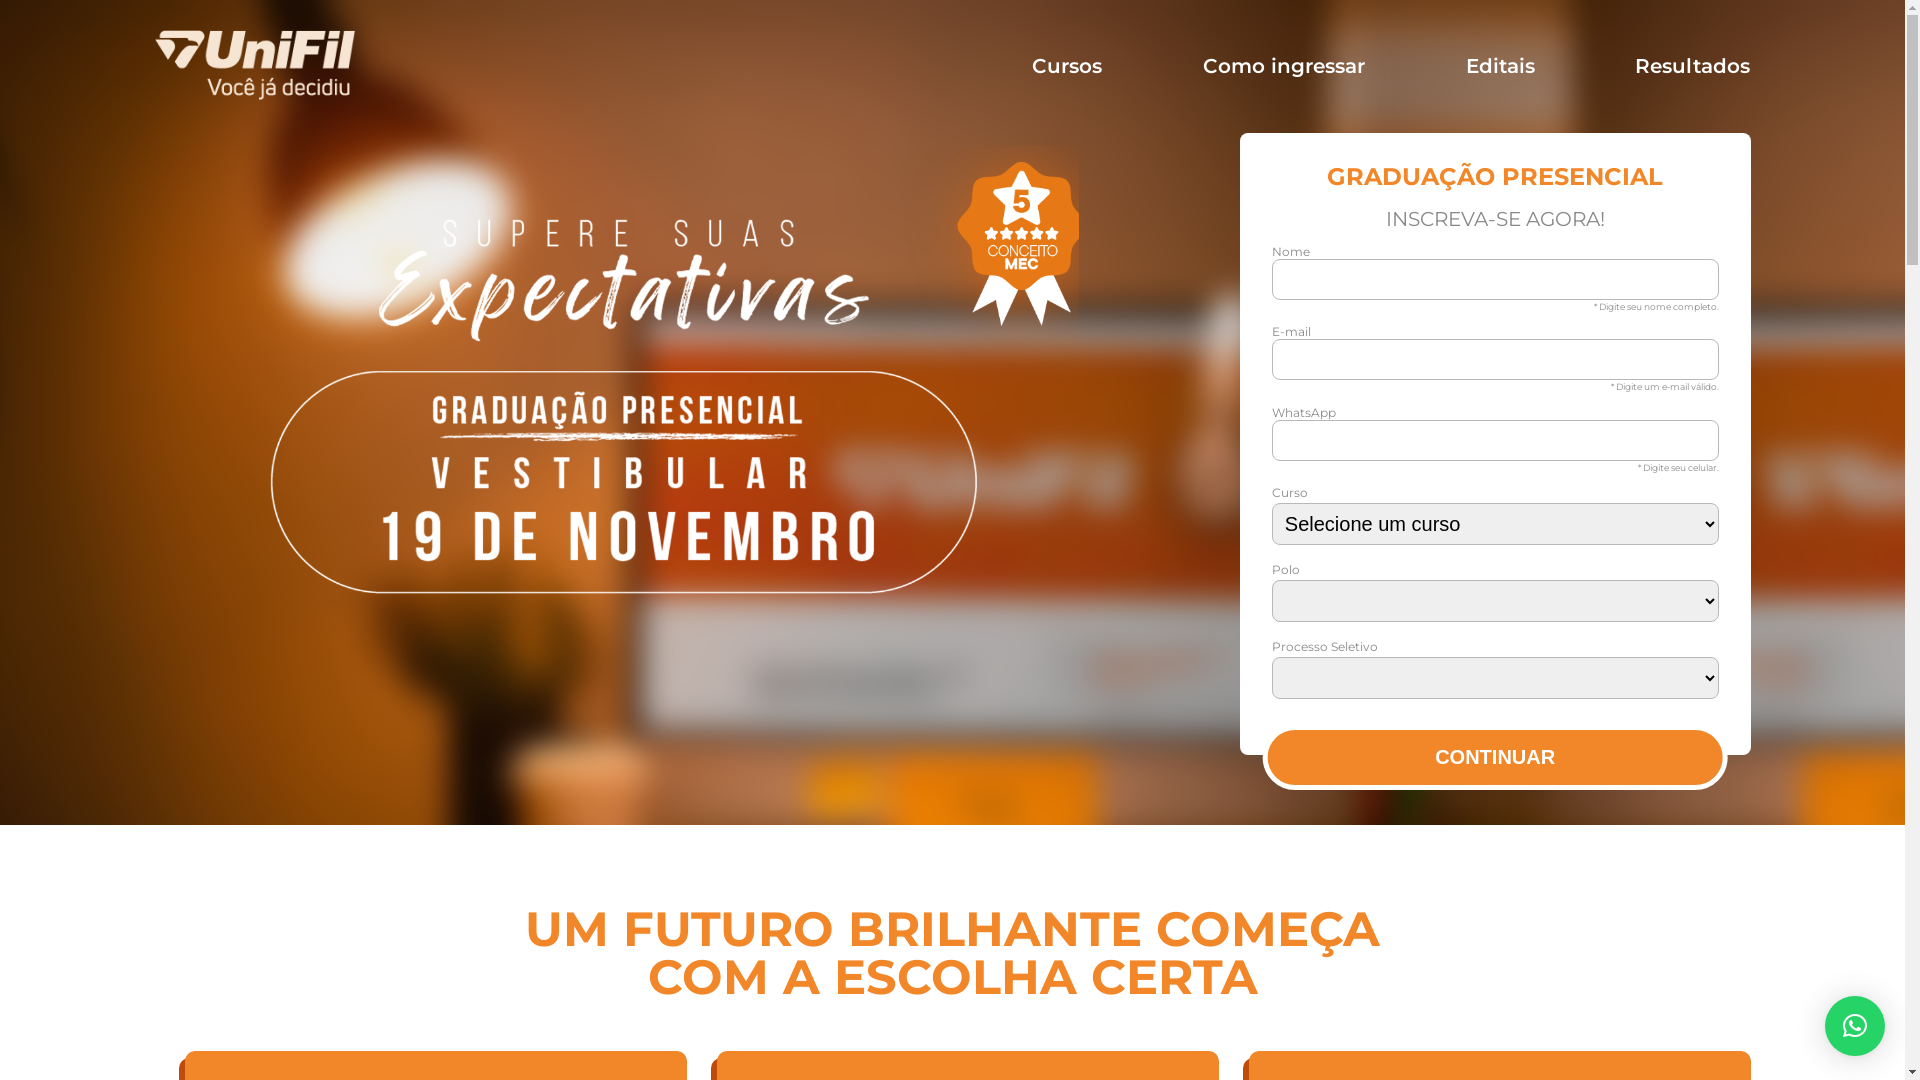  I want to click on Editais, so click(1500, 66).